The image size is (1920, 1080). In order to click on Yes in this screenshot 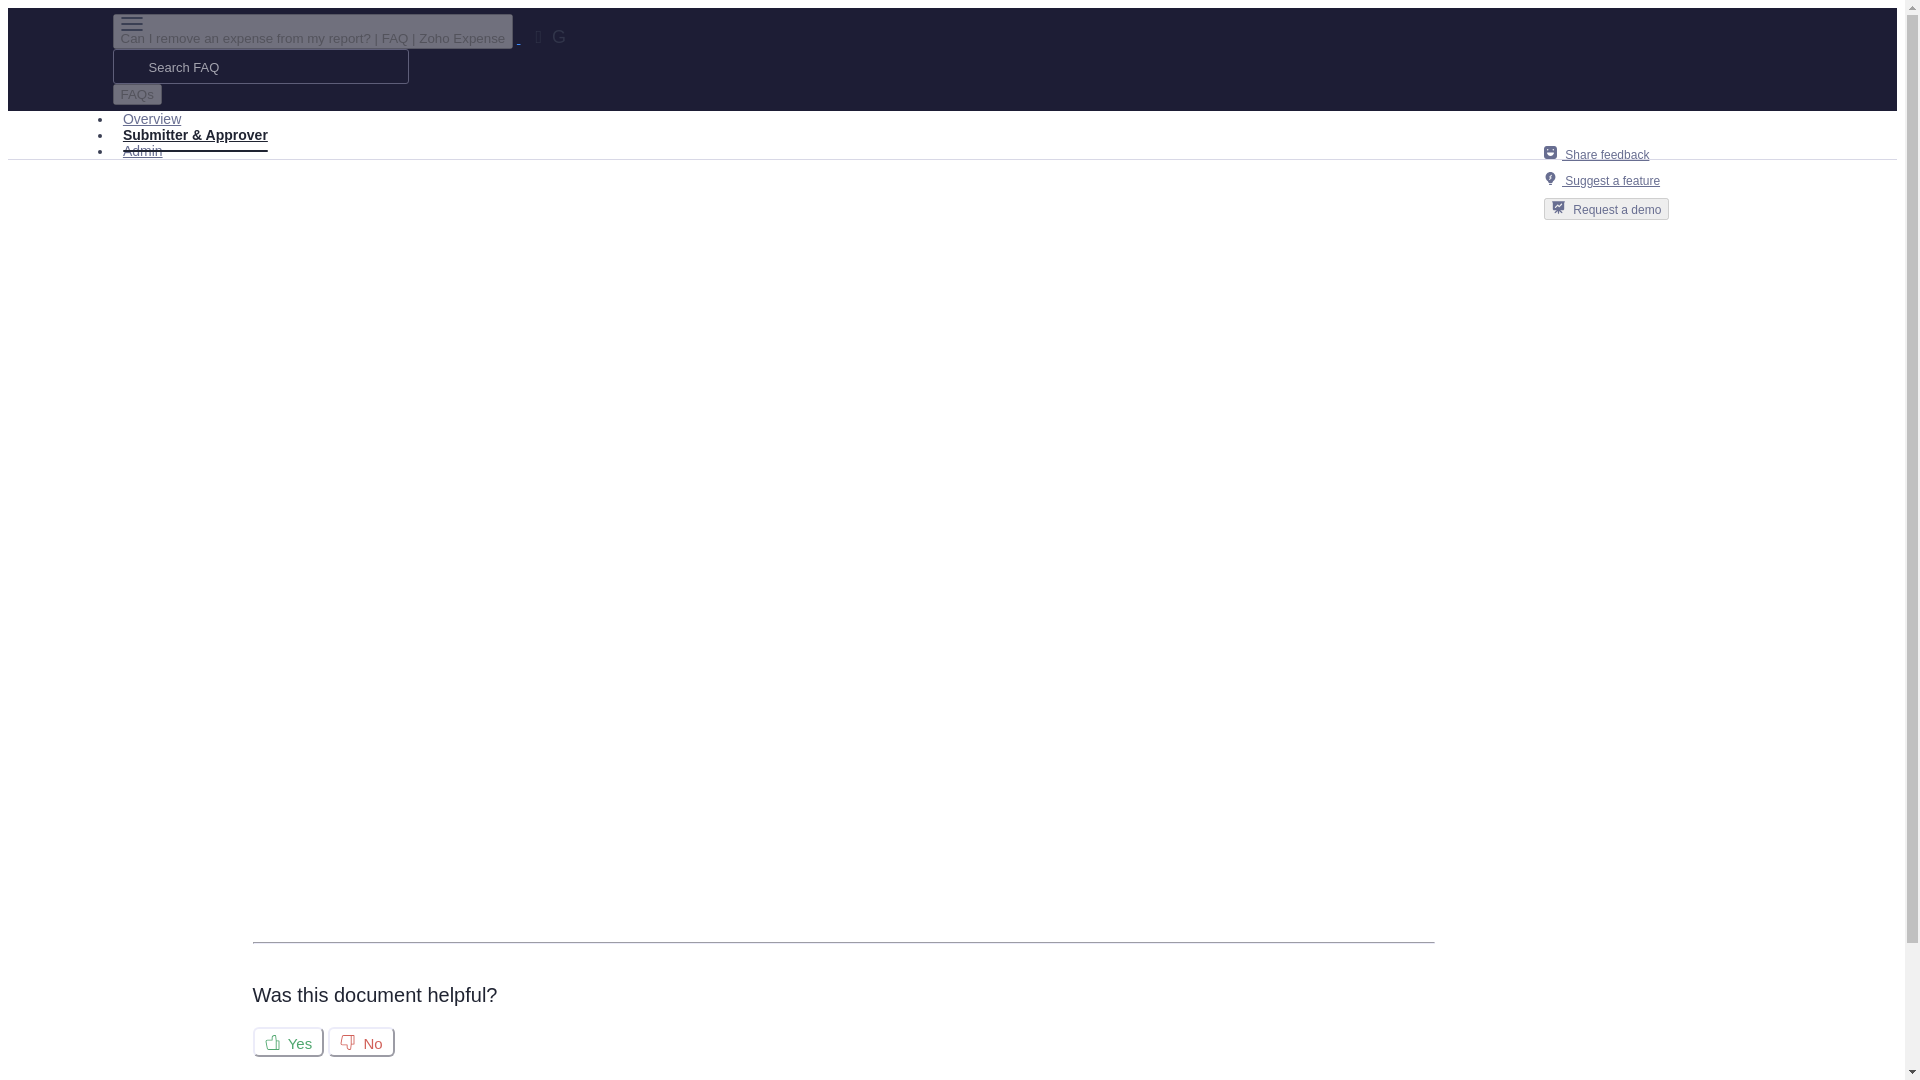, I will do `click(288, 1042)`.